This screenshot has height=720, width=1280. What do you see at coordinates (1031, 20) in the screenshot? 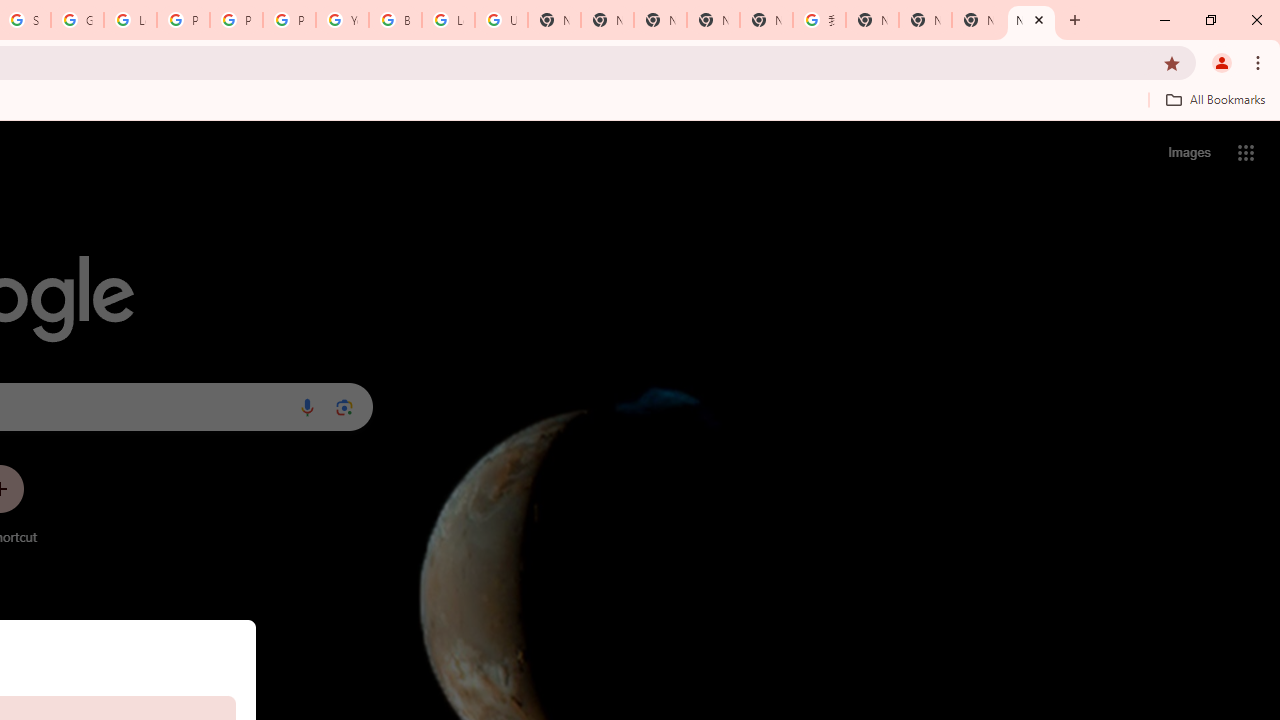
I see `New Tab` at bounding box center [1031, 20].